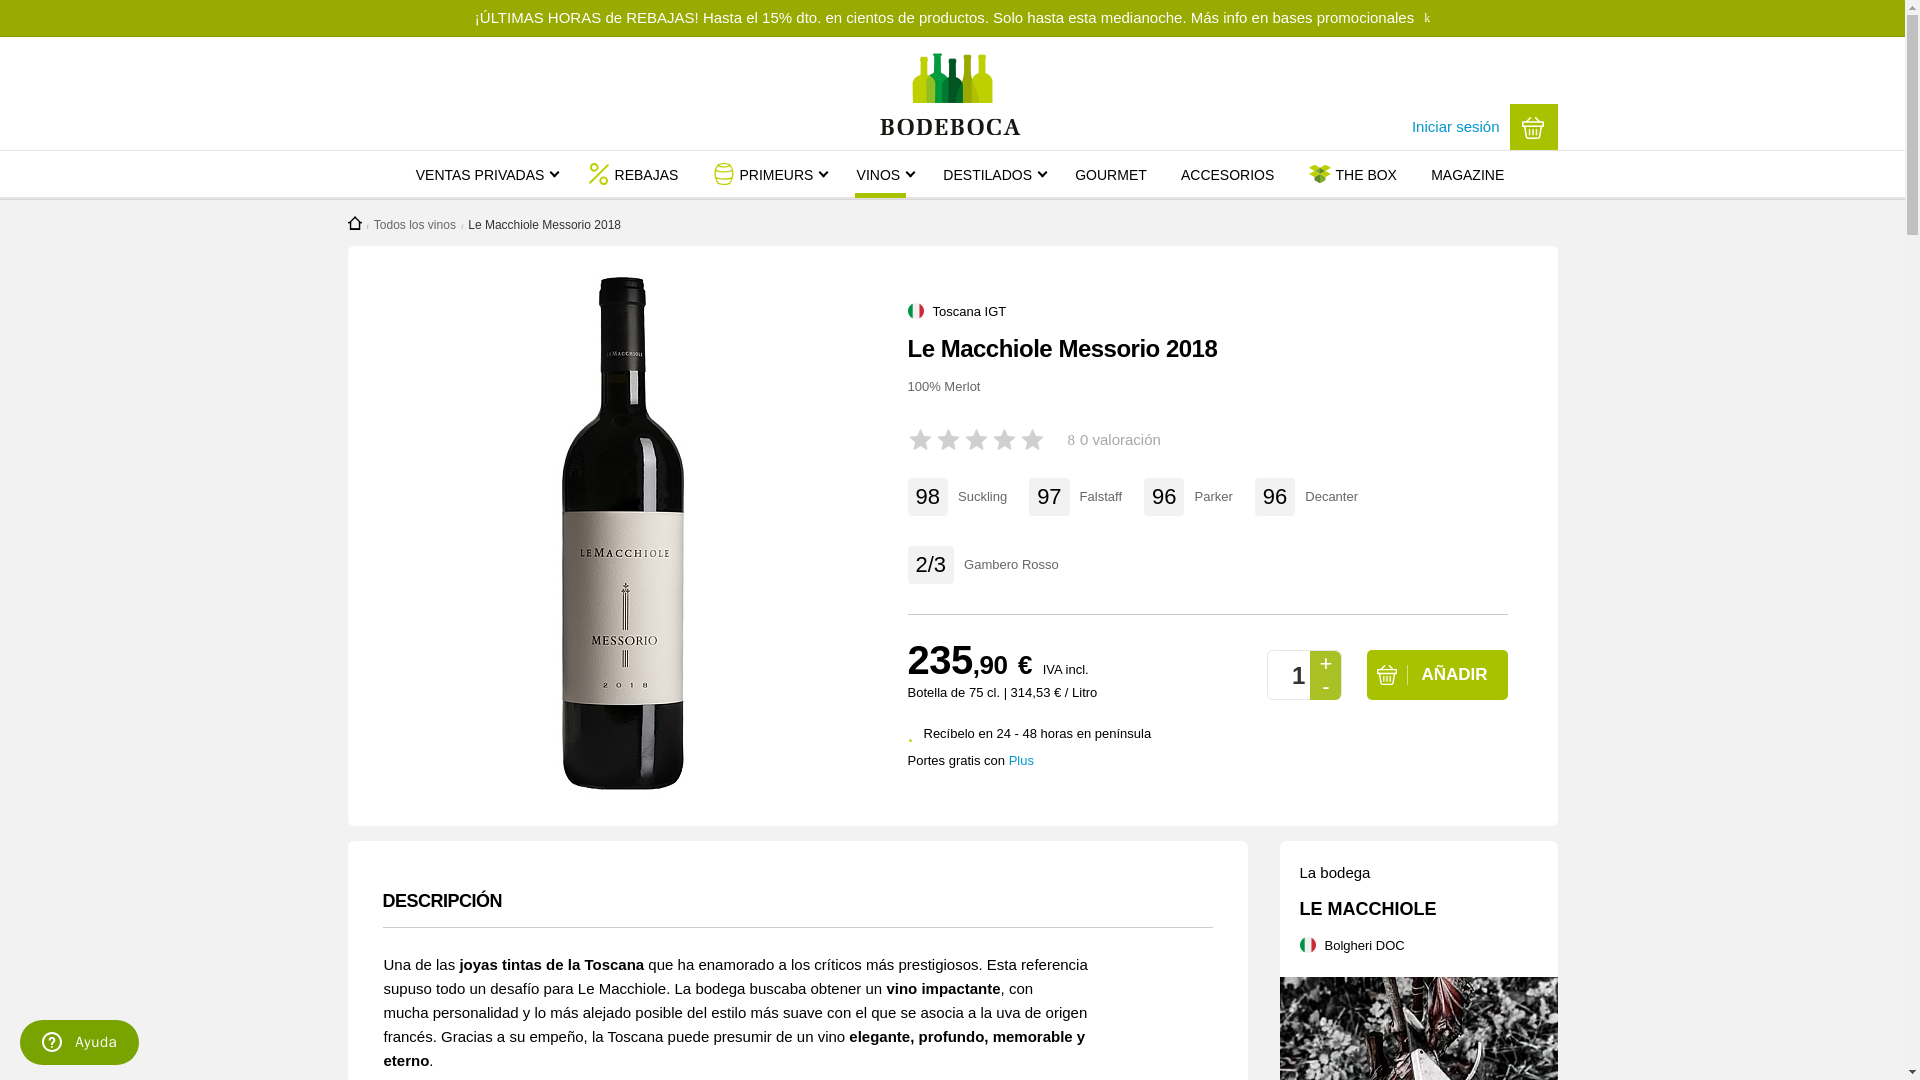 This screenshot has height=1080, width=1920. Describe the element at coordinates (986, 174) in the screenshot. I see `DESTILADOS` at that location.